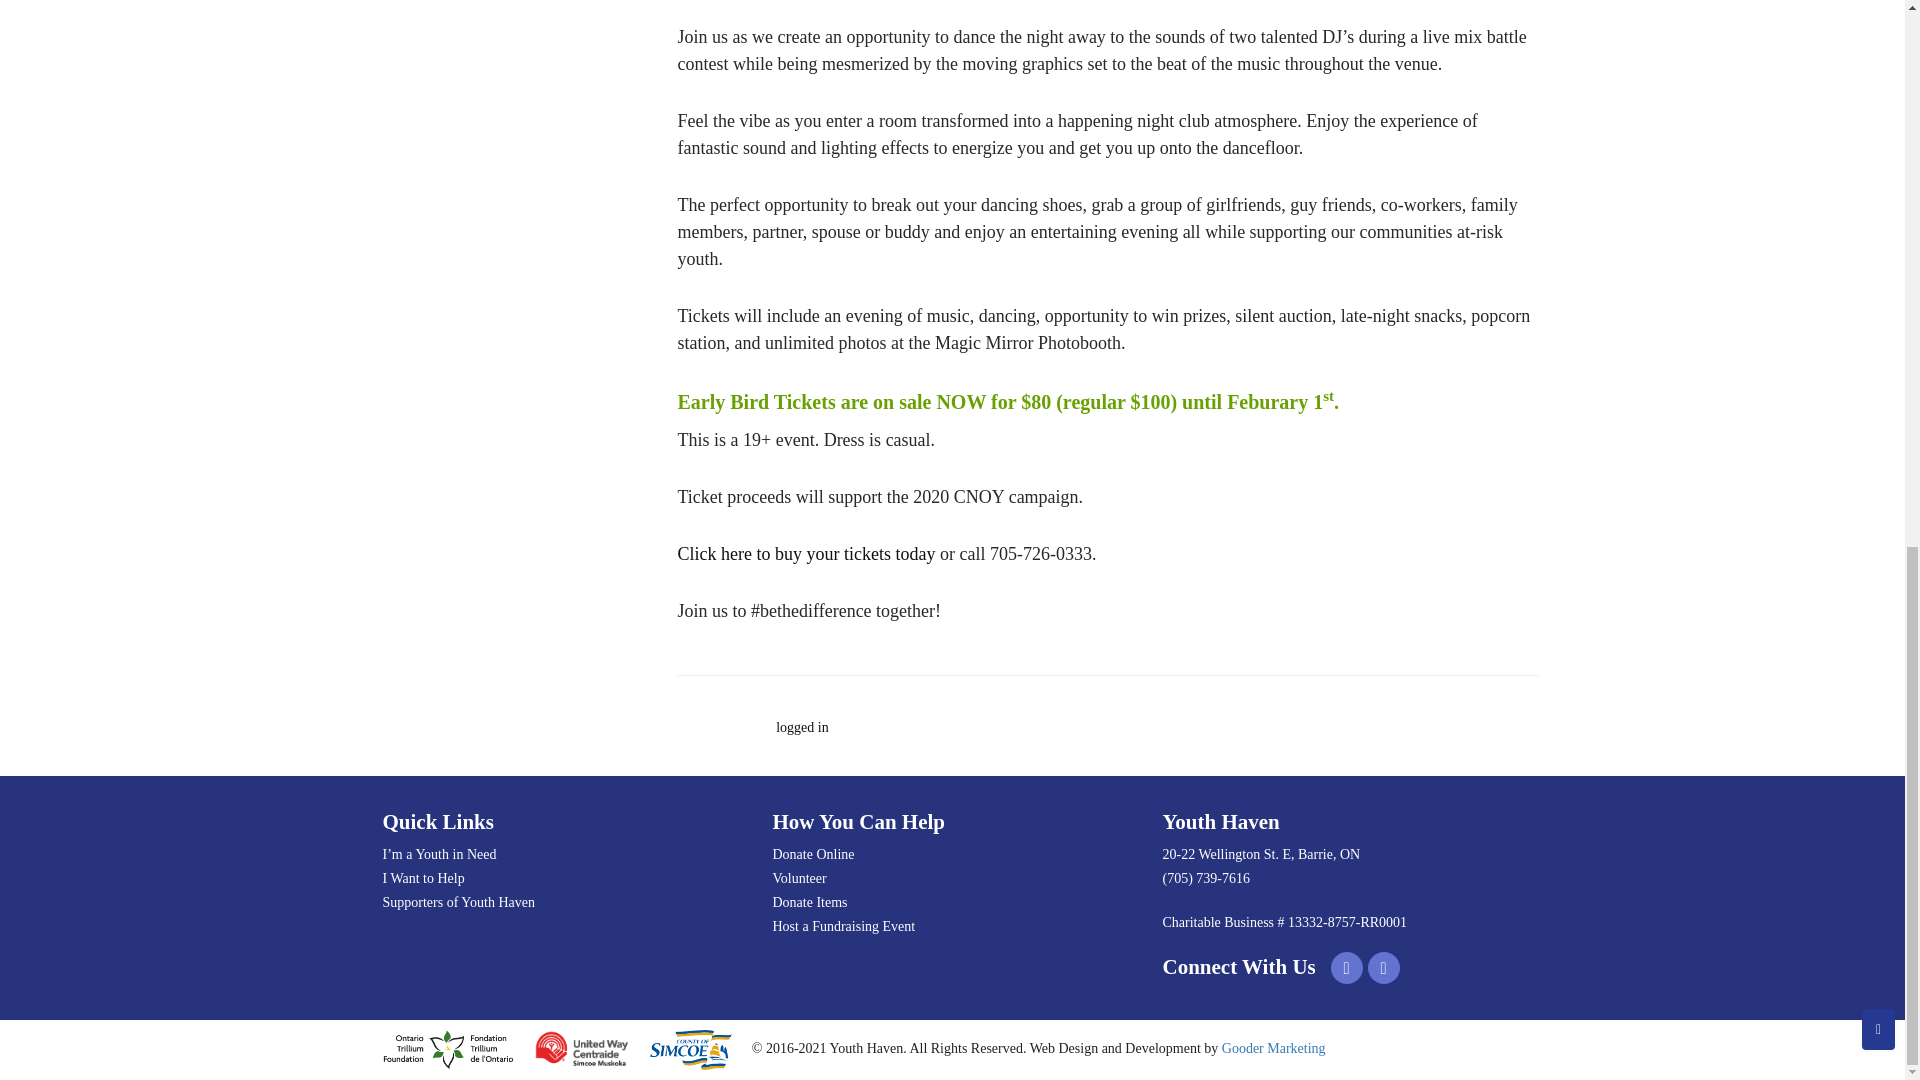 The height and width of the screenshot is (1080, 1920). What do you see at coordinates (562, 879) in the screenshot?
I see `I Want to Help` at bounding box center [562, 879].